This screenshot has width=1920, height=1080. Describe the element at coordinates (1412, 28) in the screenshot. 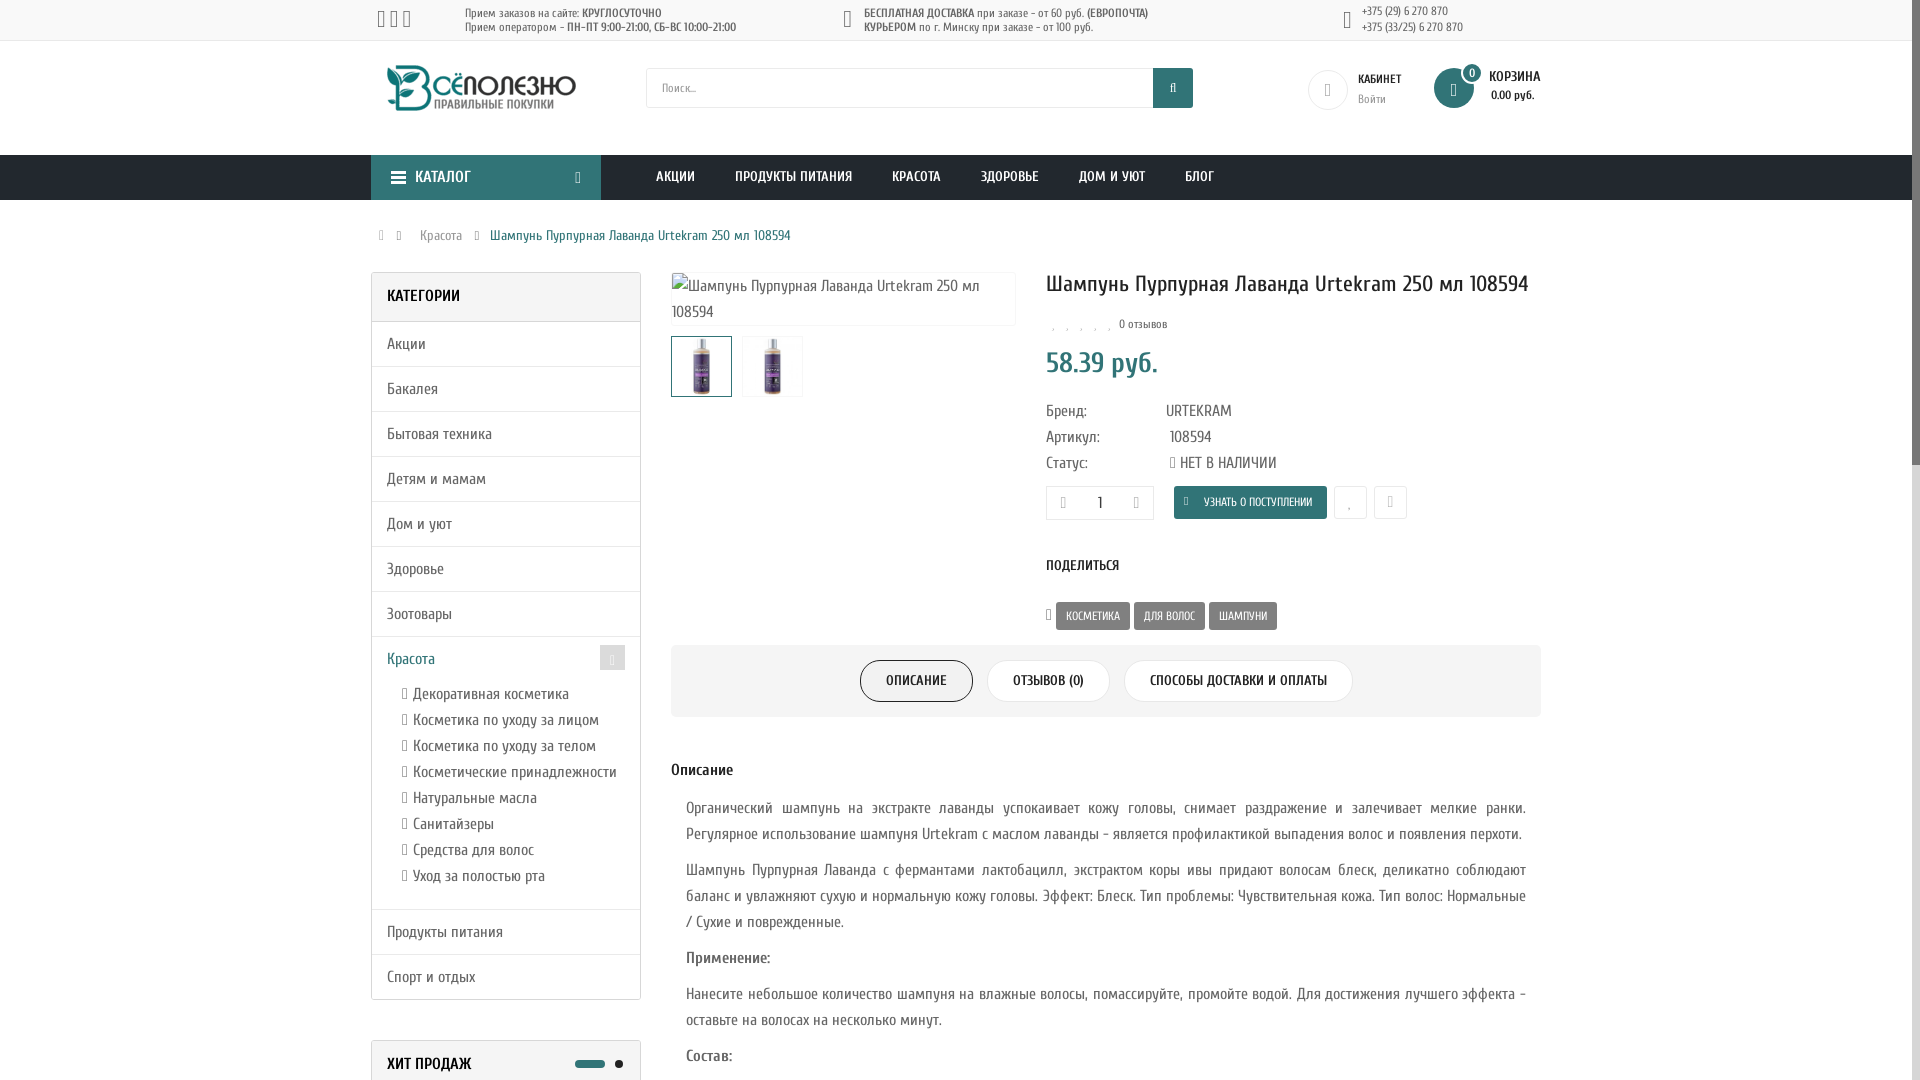

I see `+375 (33/25) 6 270 870` at that location.